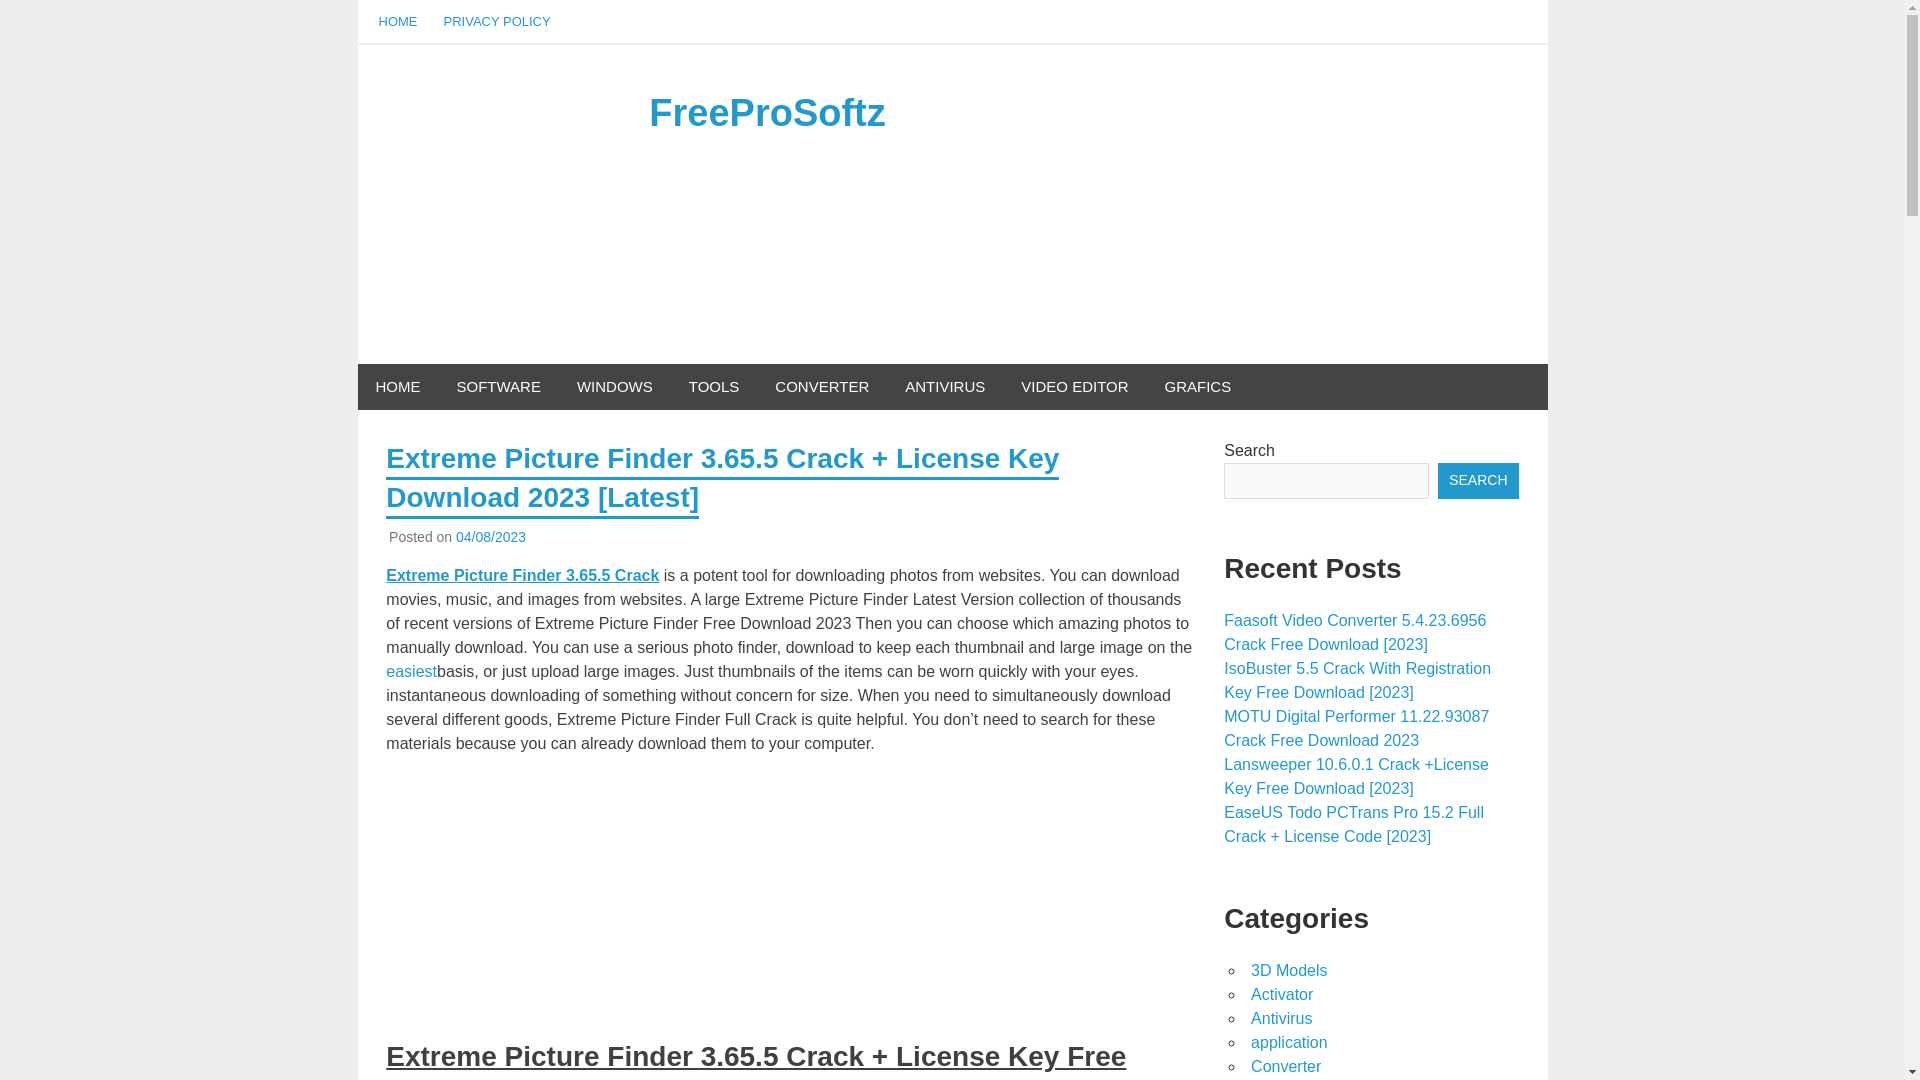 The height and width of the screenshot is (1080, 1920). I want to click on MOTU Digital Performer 11.22.93087 Crack Free Download 2023, so click(1356, 728).